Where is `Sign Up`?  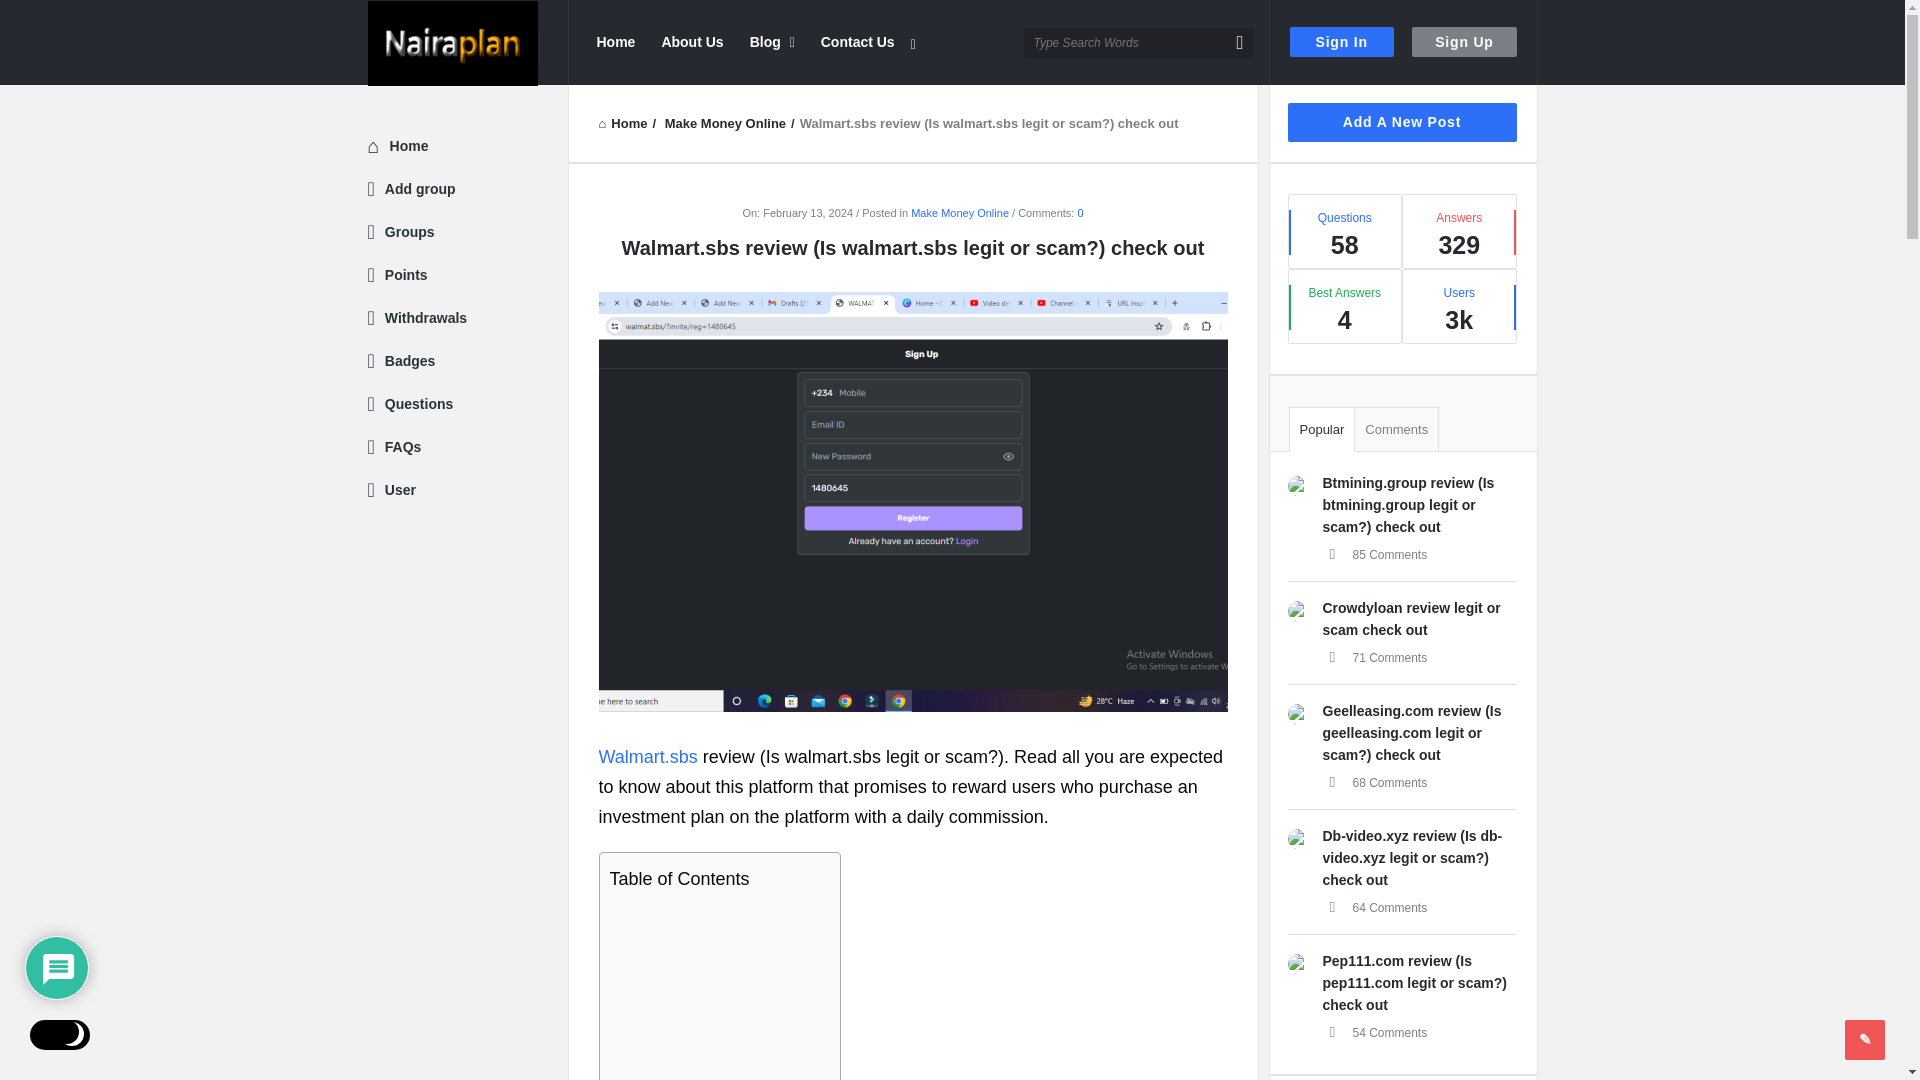 Sign Up is located at coordinates (1464, 42).